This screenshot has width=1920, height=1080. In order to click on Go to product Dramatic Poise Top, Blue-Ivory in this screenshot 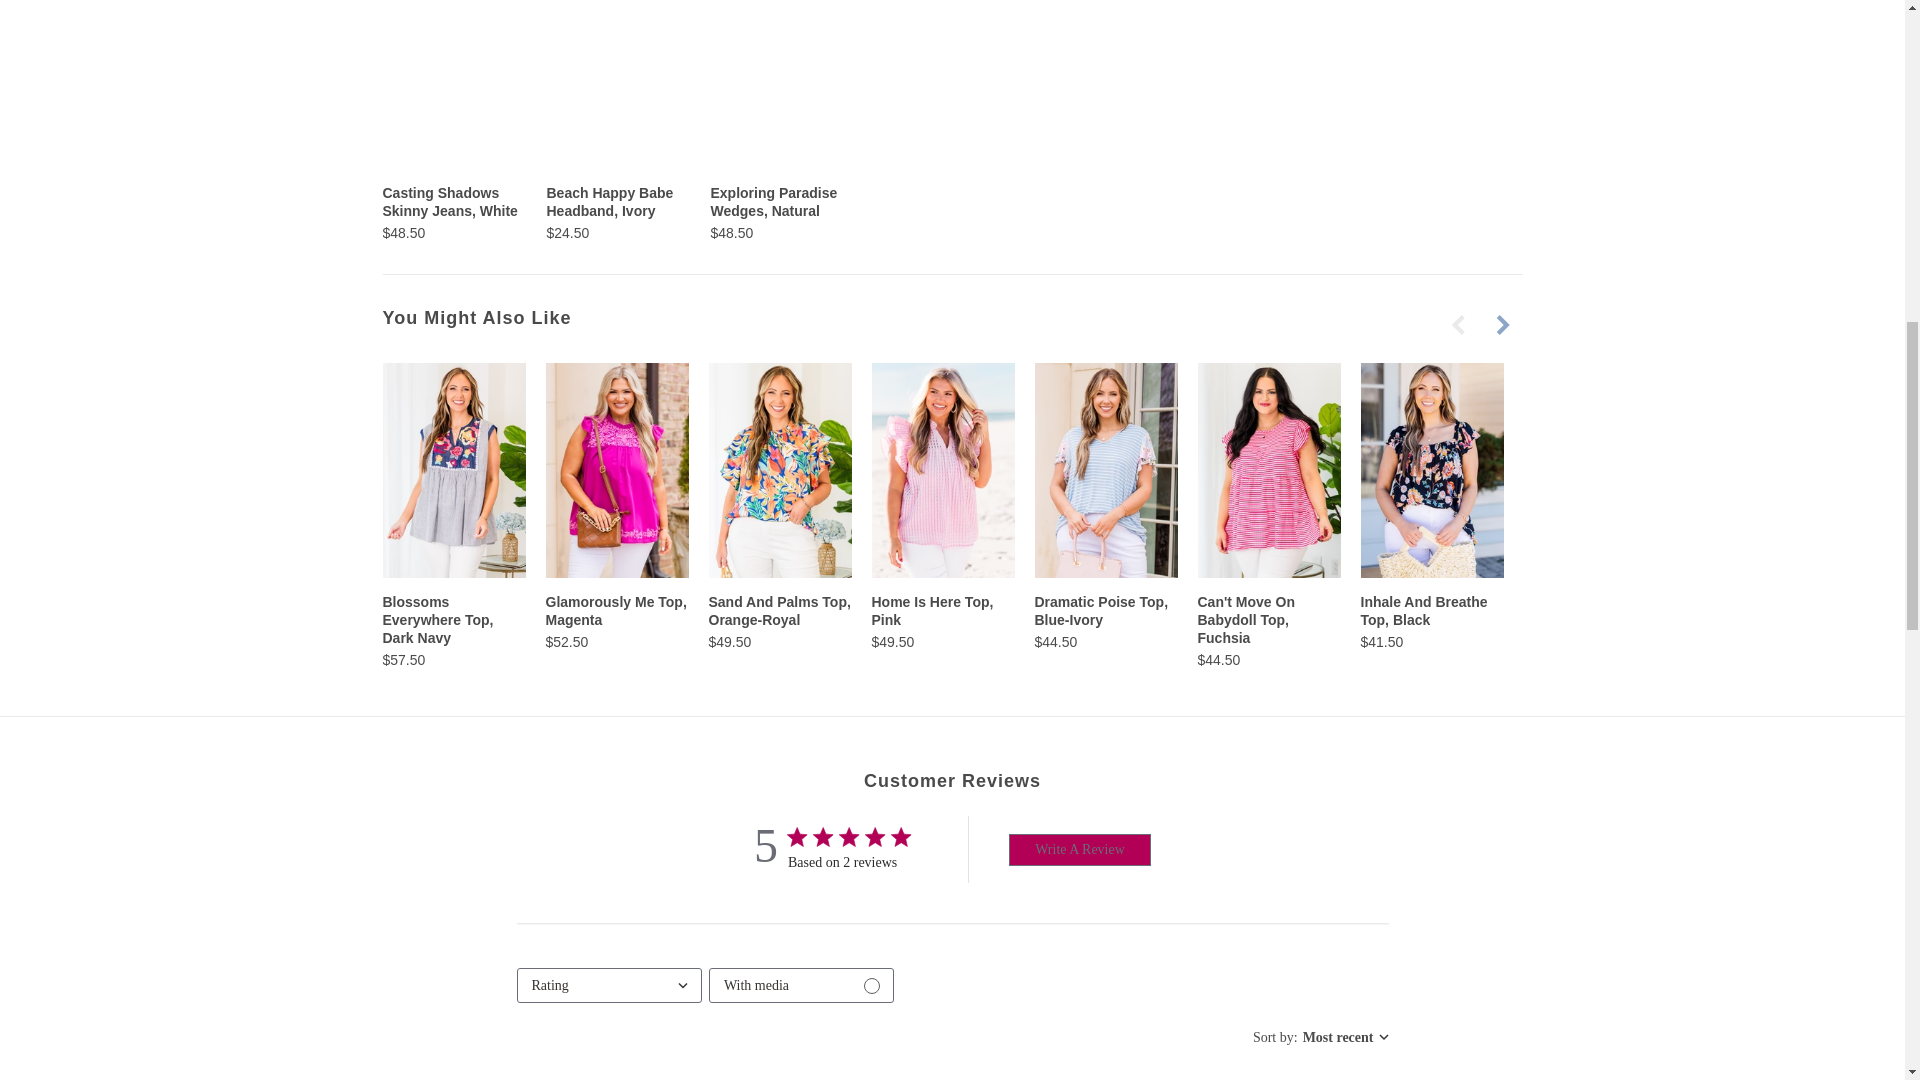, I will do `click(1105, 470)`.